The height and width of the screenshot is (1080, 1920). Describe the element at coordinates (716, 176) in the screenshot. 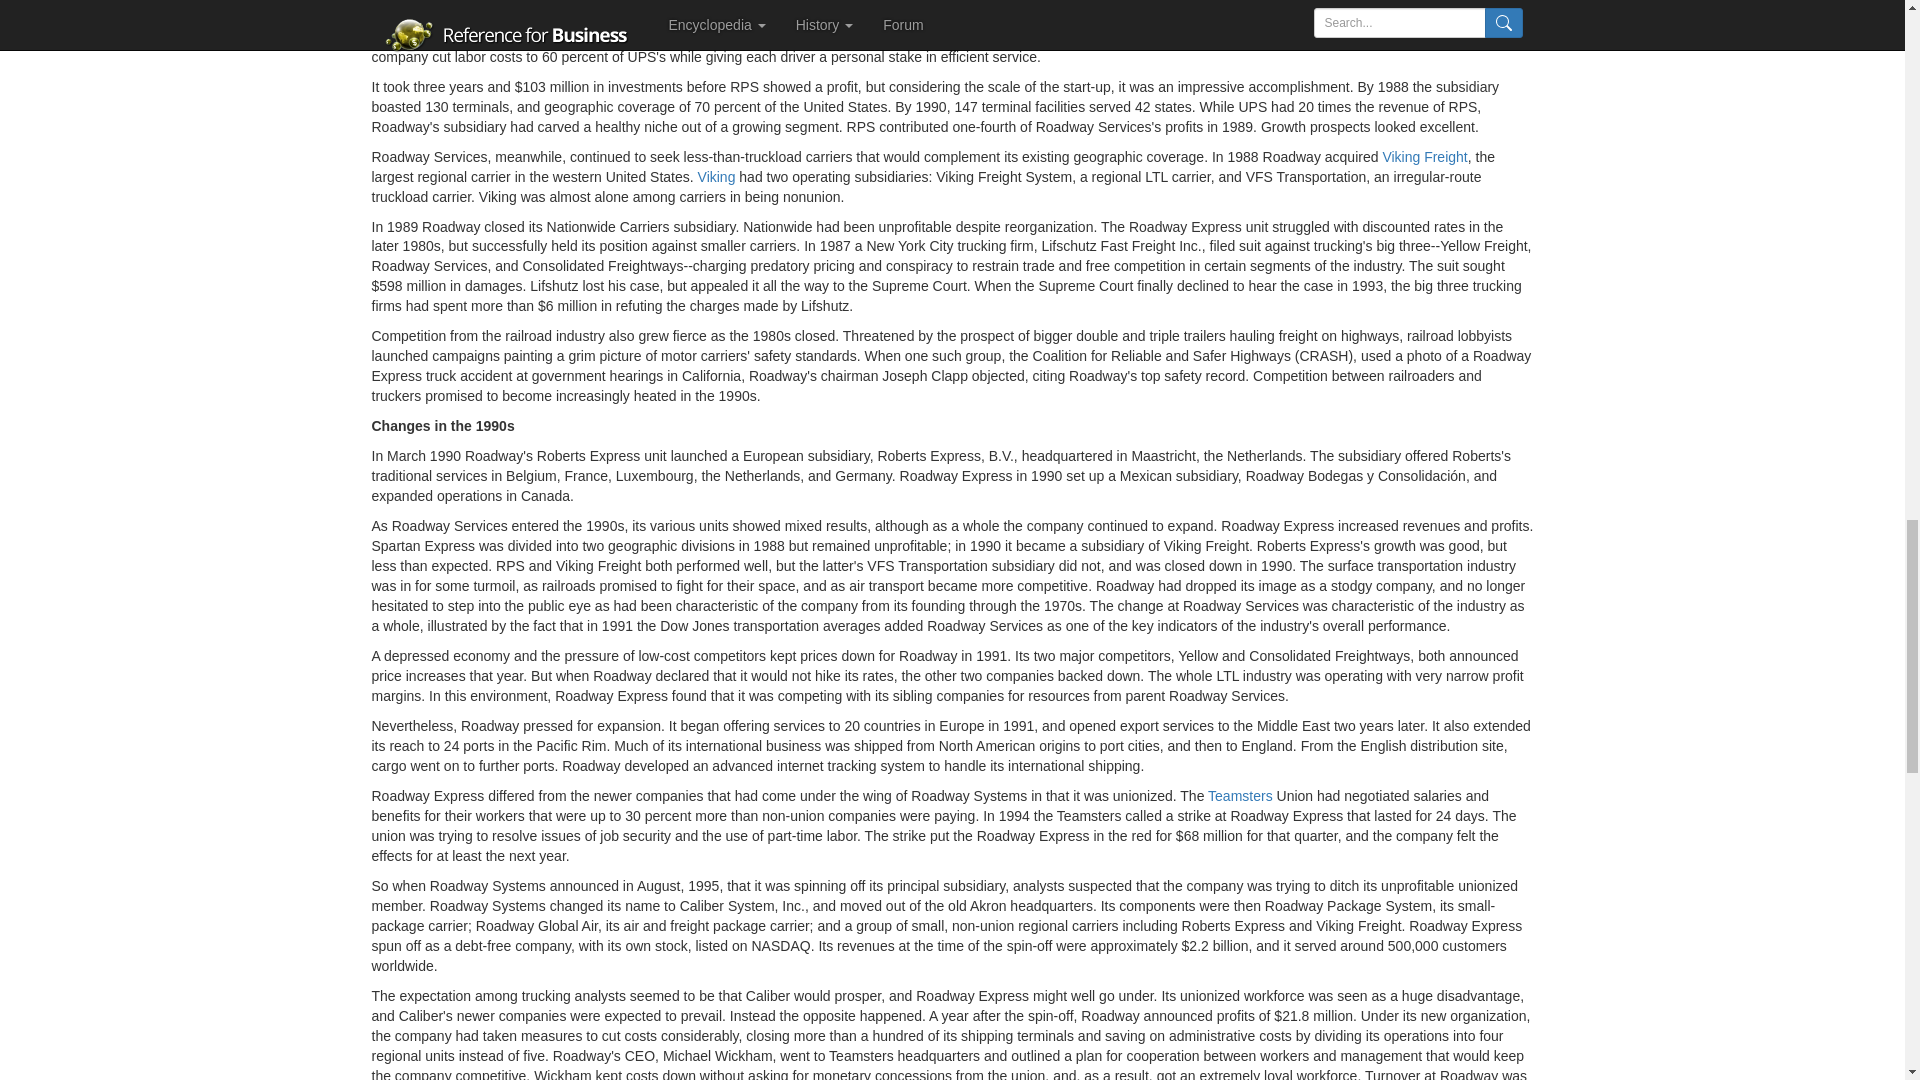

I see `Viking` at that location.